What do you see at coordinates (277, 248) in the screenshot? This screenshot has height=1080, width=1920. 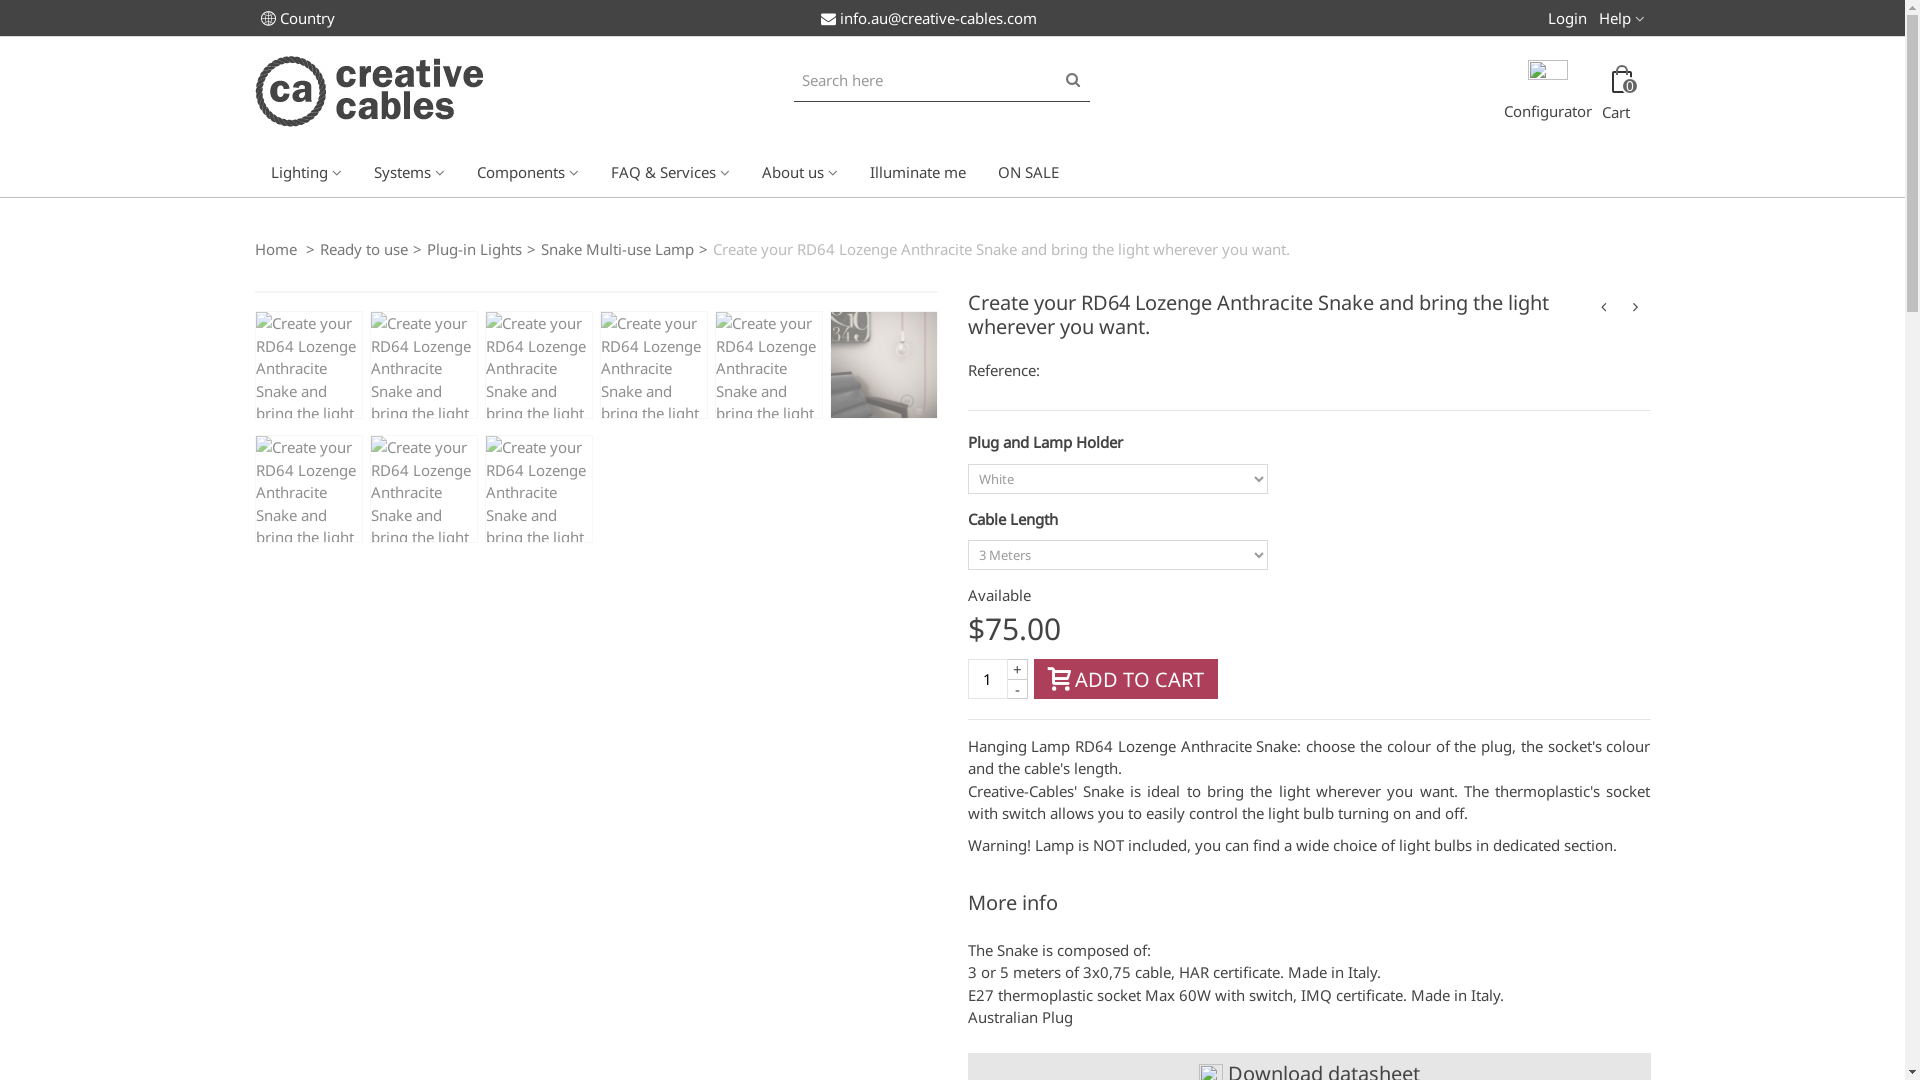 I see `Home` at bounding box center [277, 248].